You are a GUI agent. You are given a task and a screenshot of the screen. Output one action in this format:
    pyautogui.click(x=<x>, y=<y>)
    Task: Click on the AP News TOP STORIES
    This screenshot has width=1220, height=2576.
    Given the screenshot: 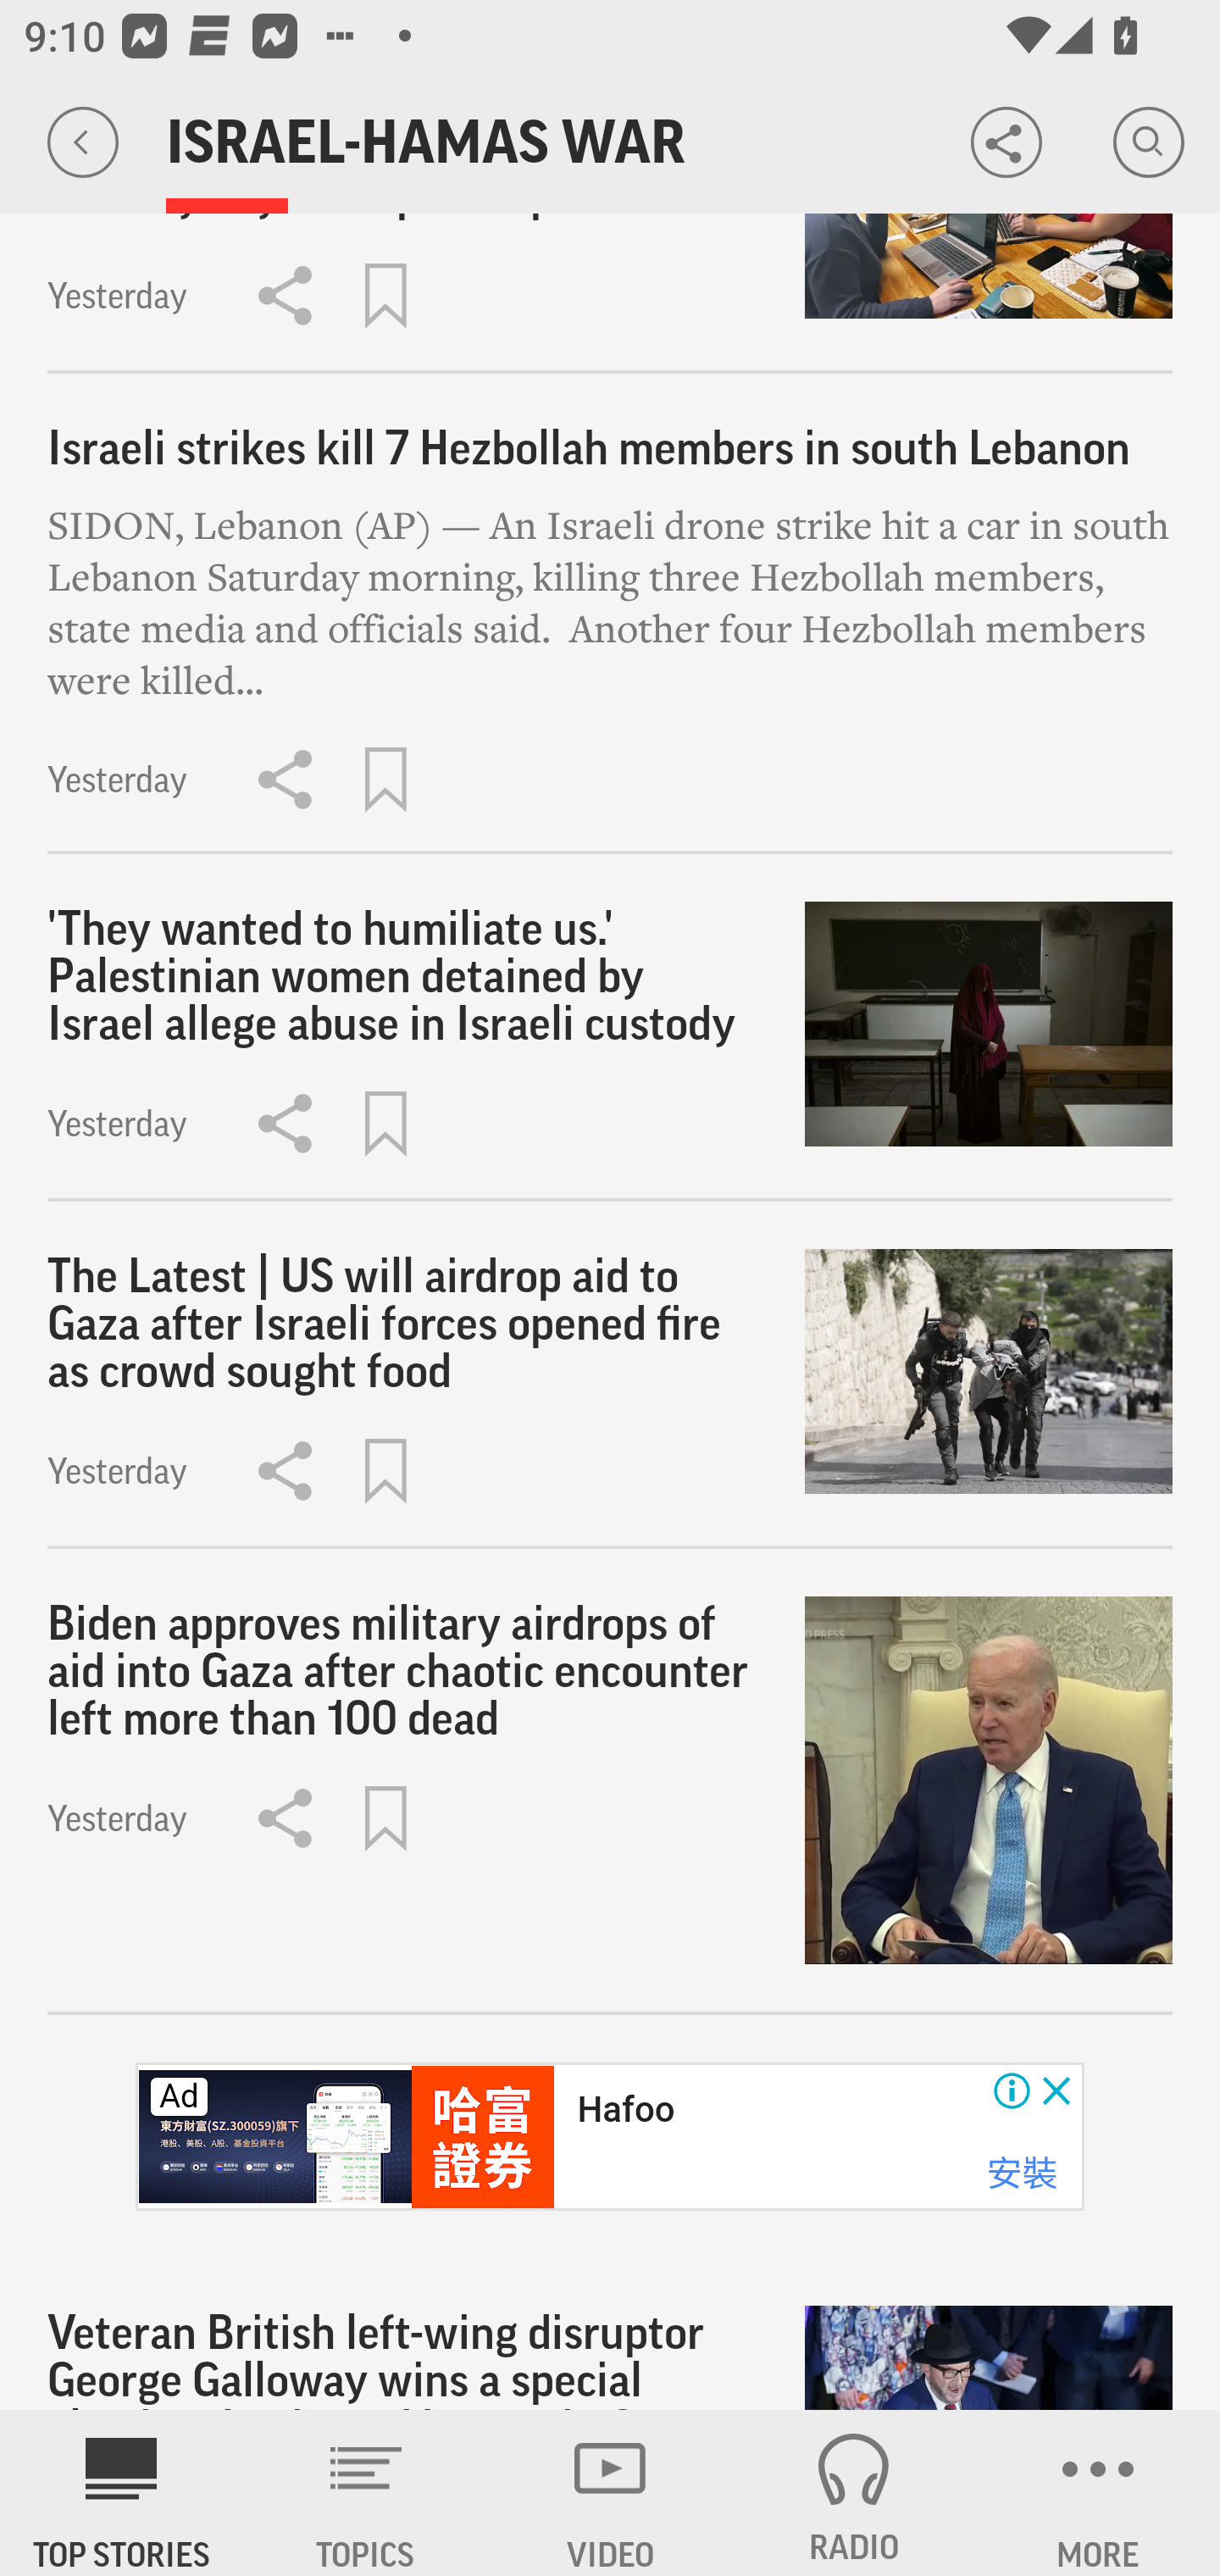 What is the action you would take?
    pyautogui.click(x=122, y=2493)
    